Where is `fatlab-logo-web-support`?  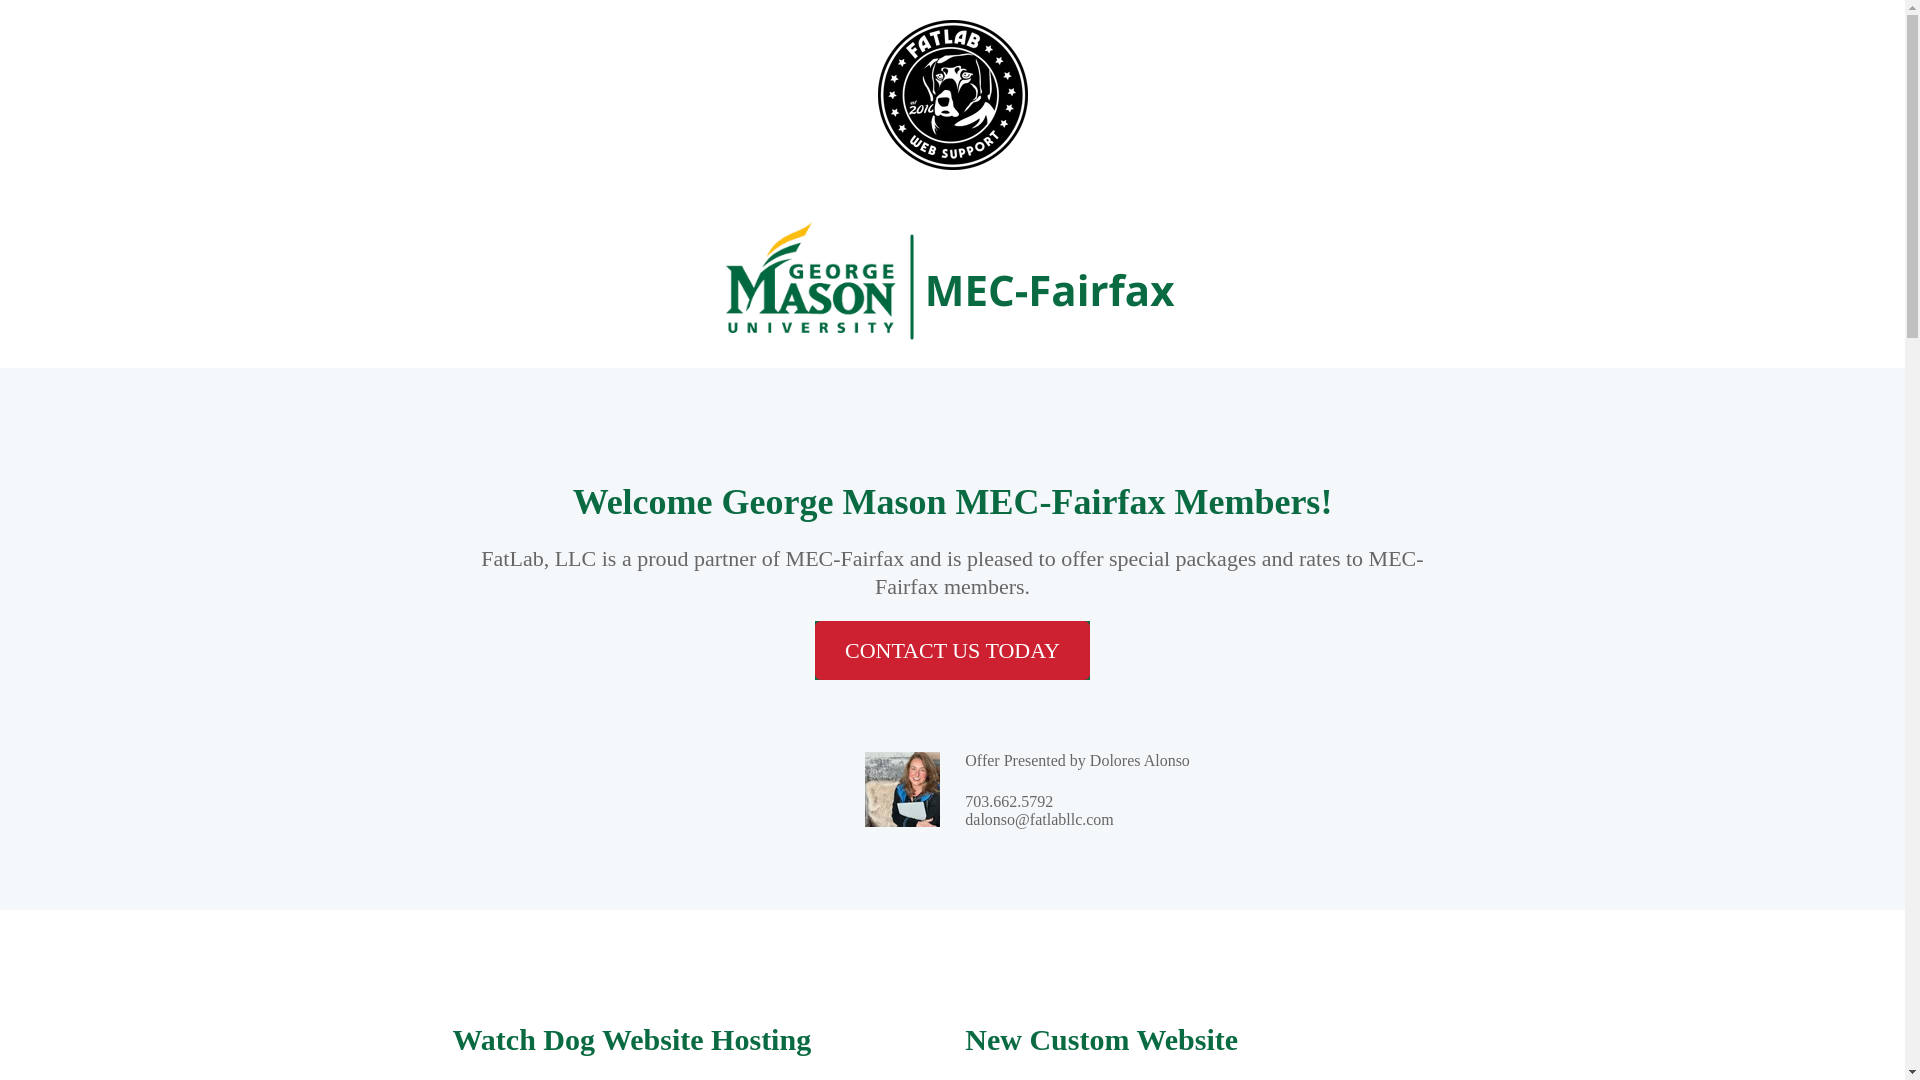
fatlab-logo-web-support is located at coordinates (952, 94).